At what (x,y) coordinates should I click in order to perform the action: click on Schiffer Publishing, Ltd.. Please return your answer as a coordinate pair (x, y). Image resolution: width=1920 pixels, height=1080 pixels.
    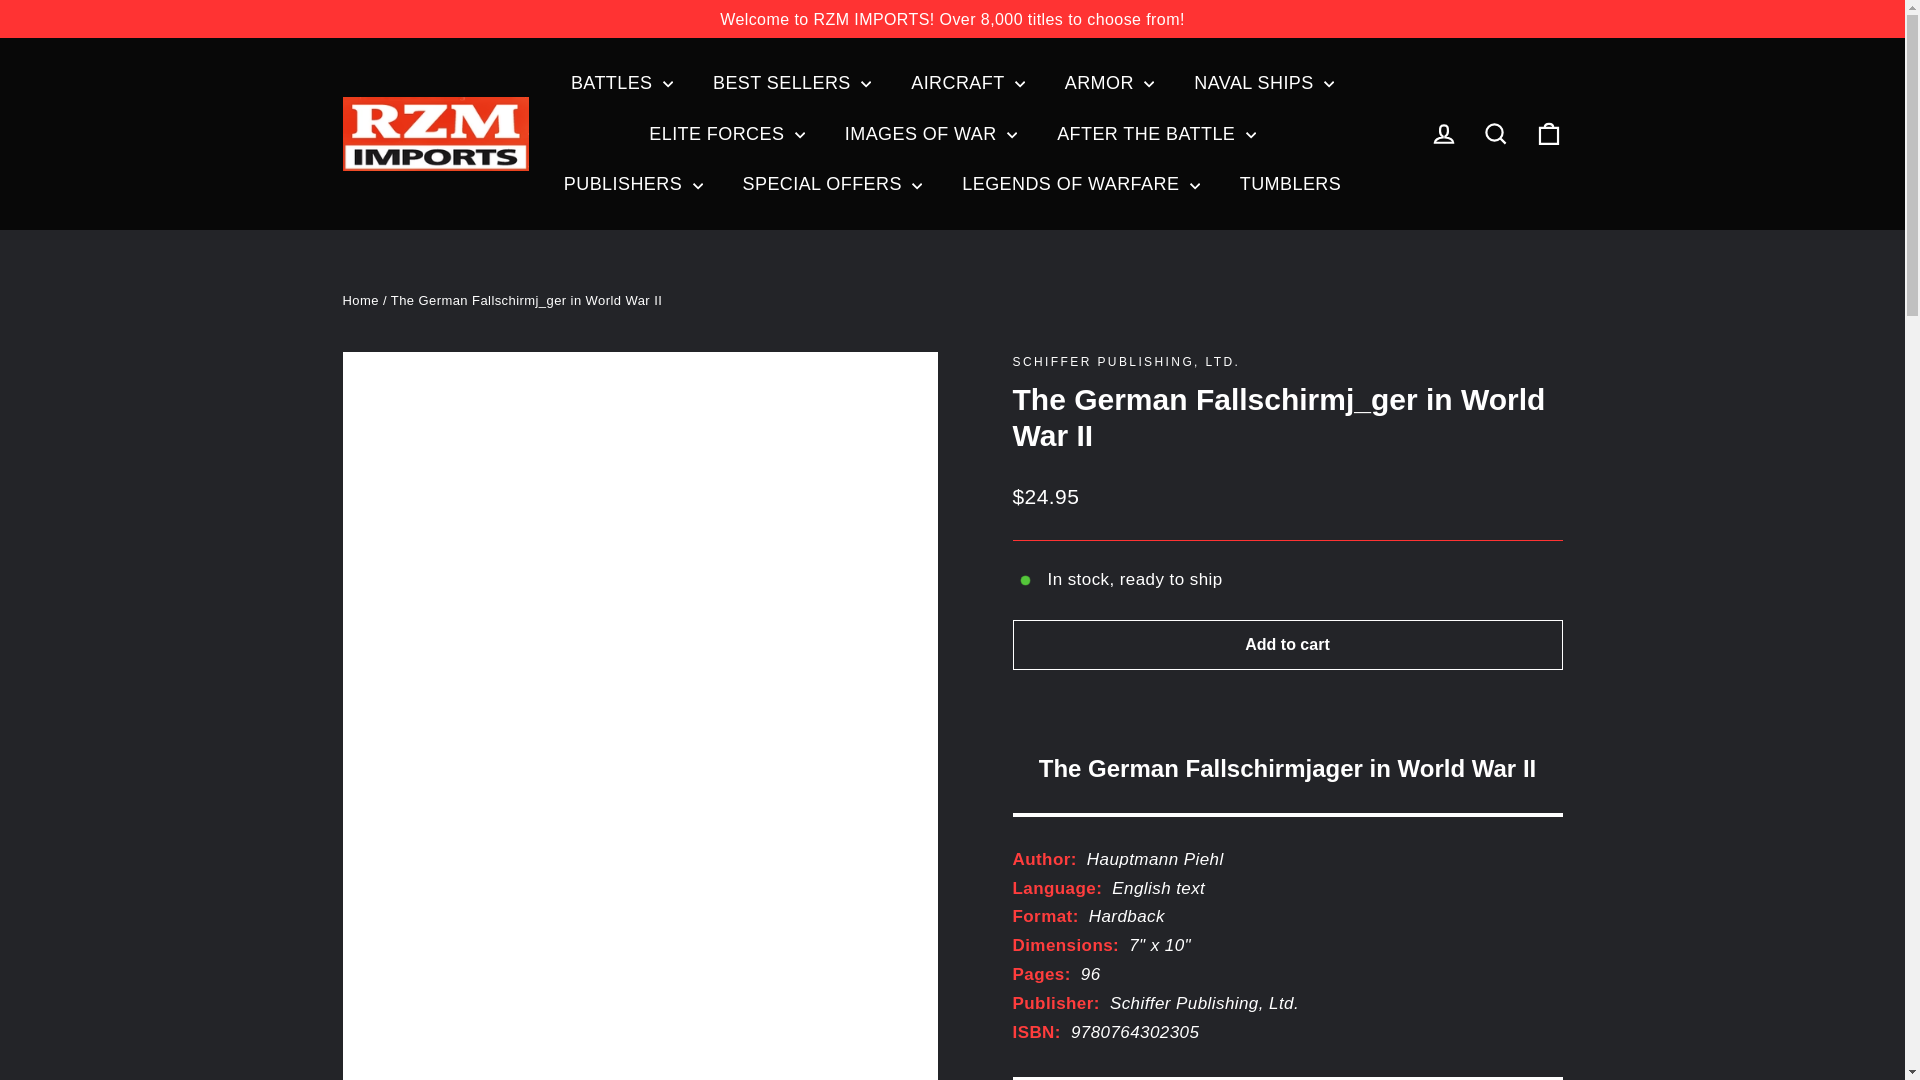
    Looking at the image, I should click on (1126, 362).